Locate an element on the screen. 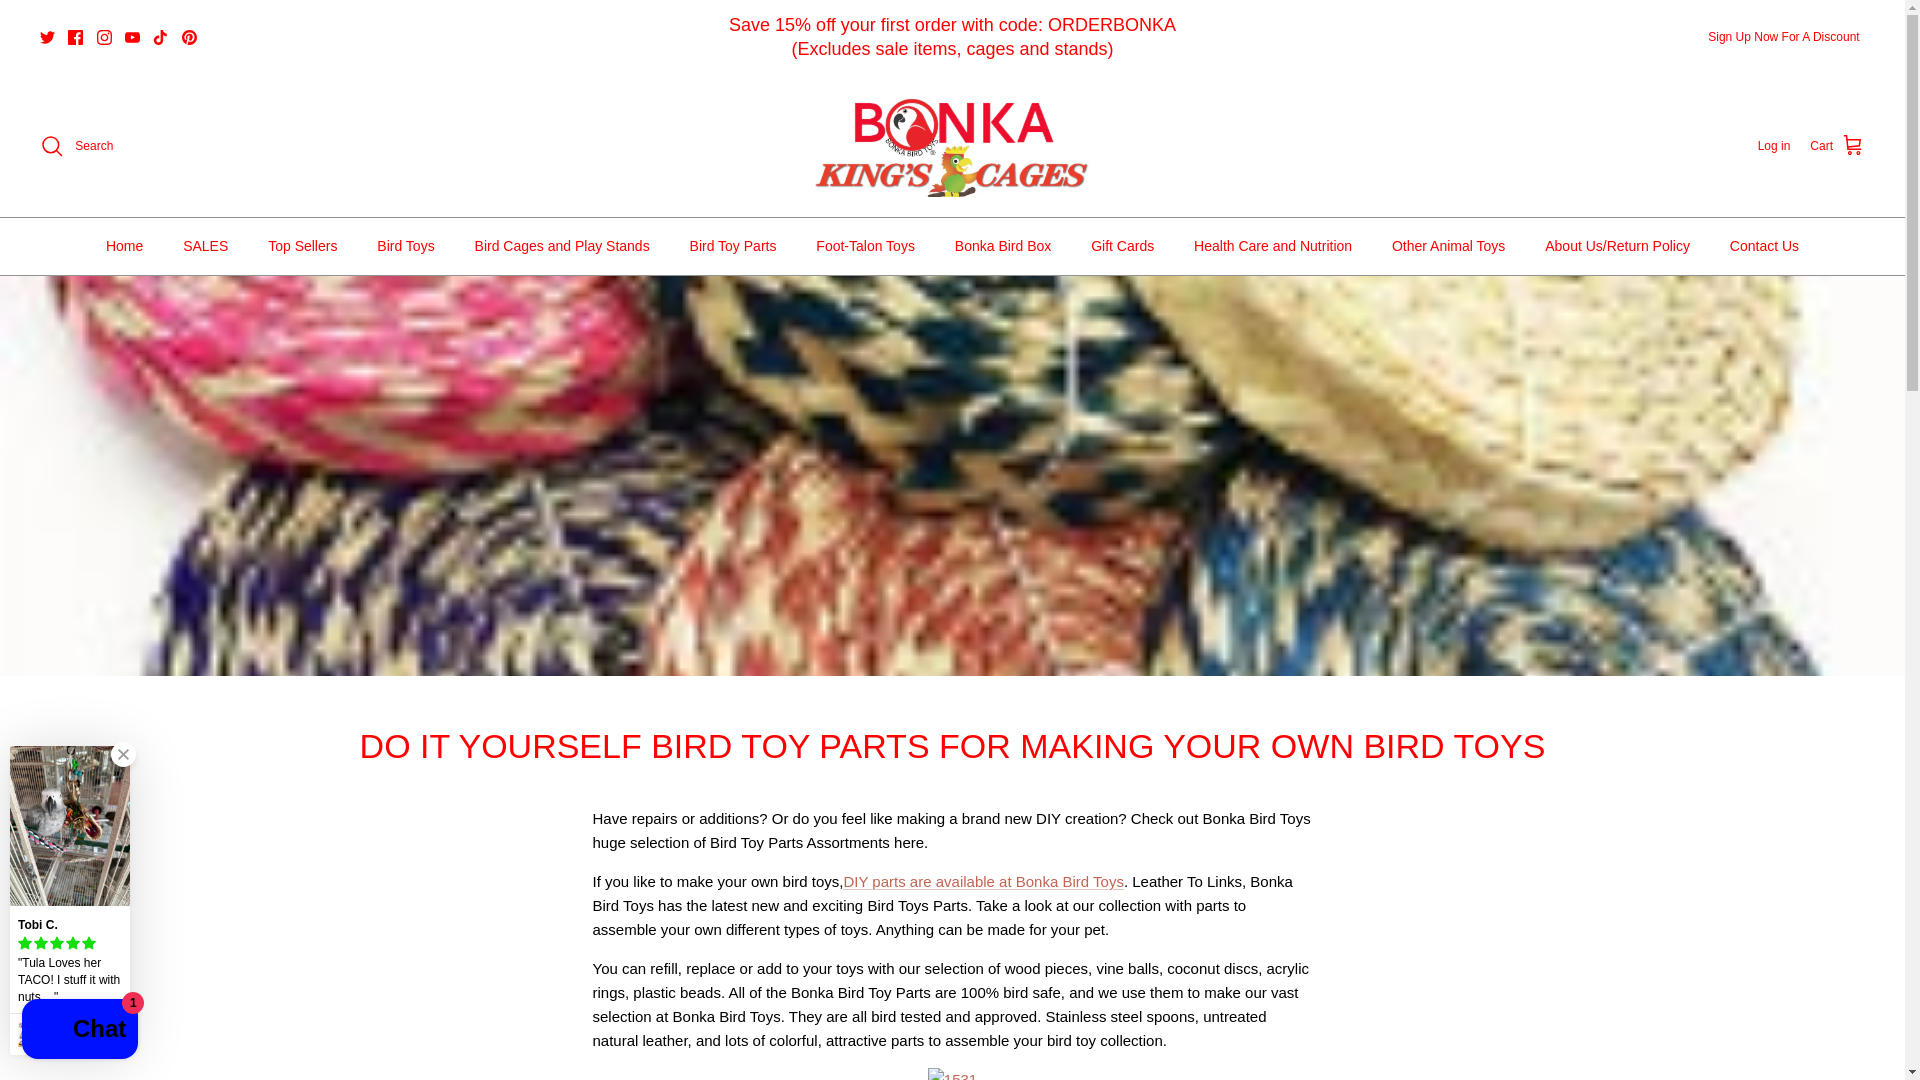  Log in is located at coordinates (1774, 146).